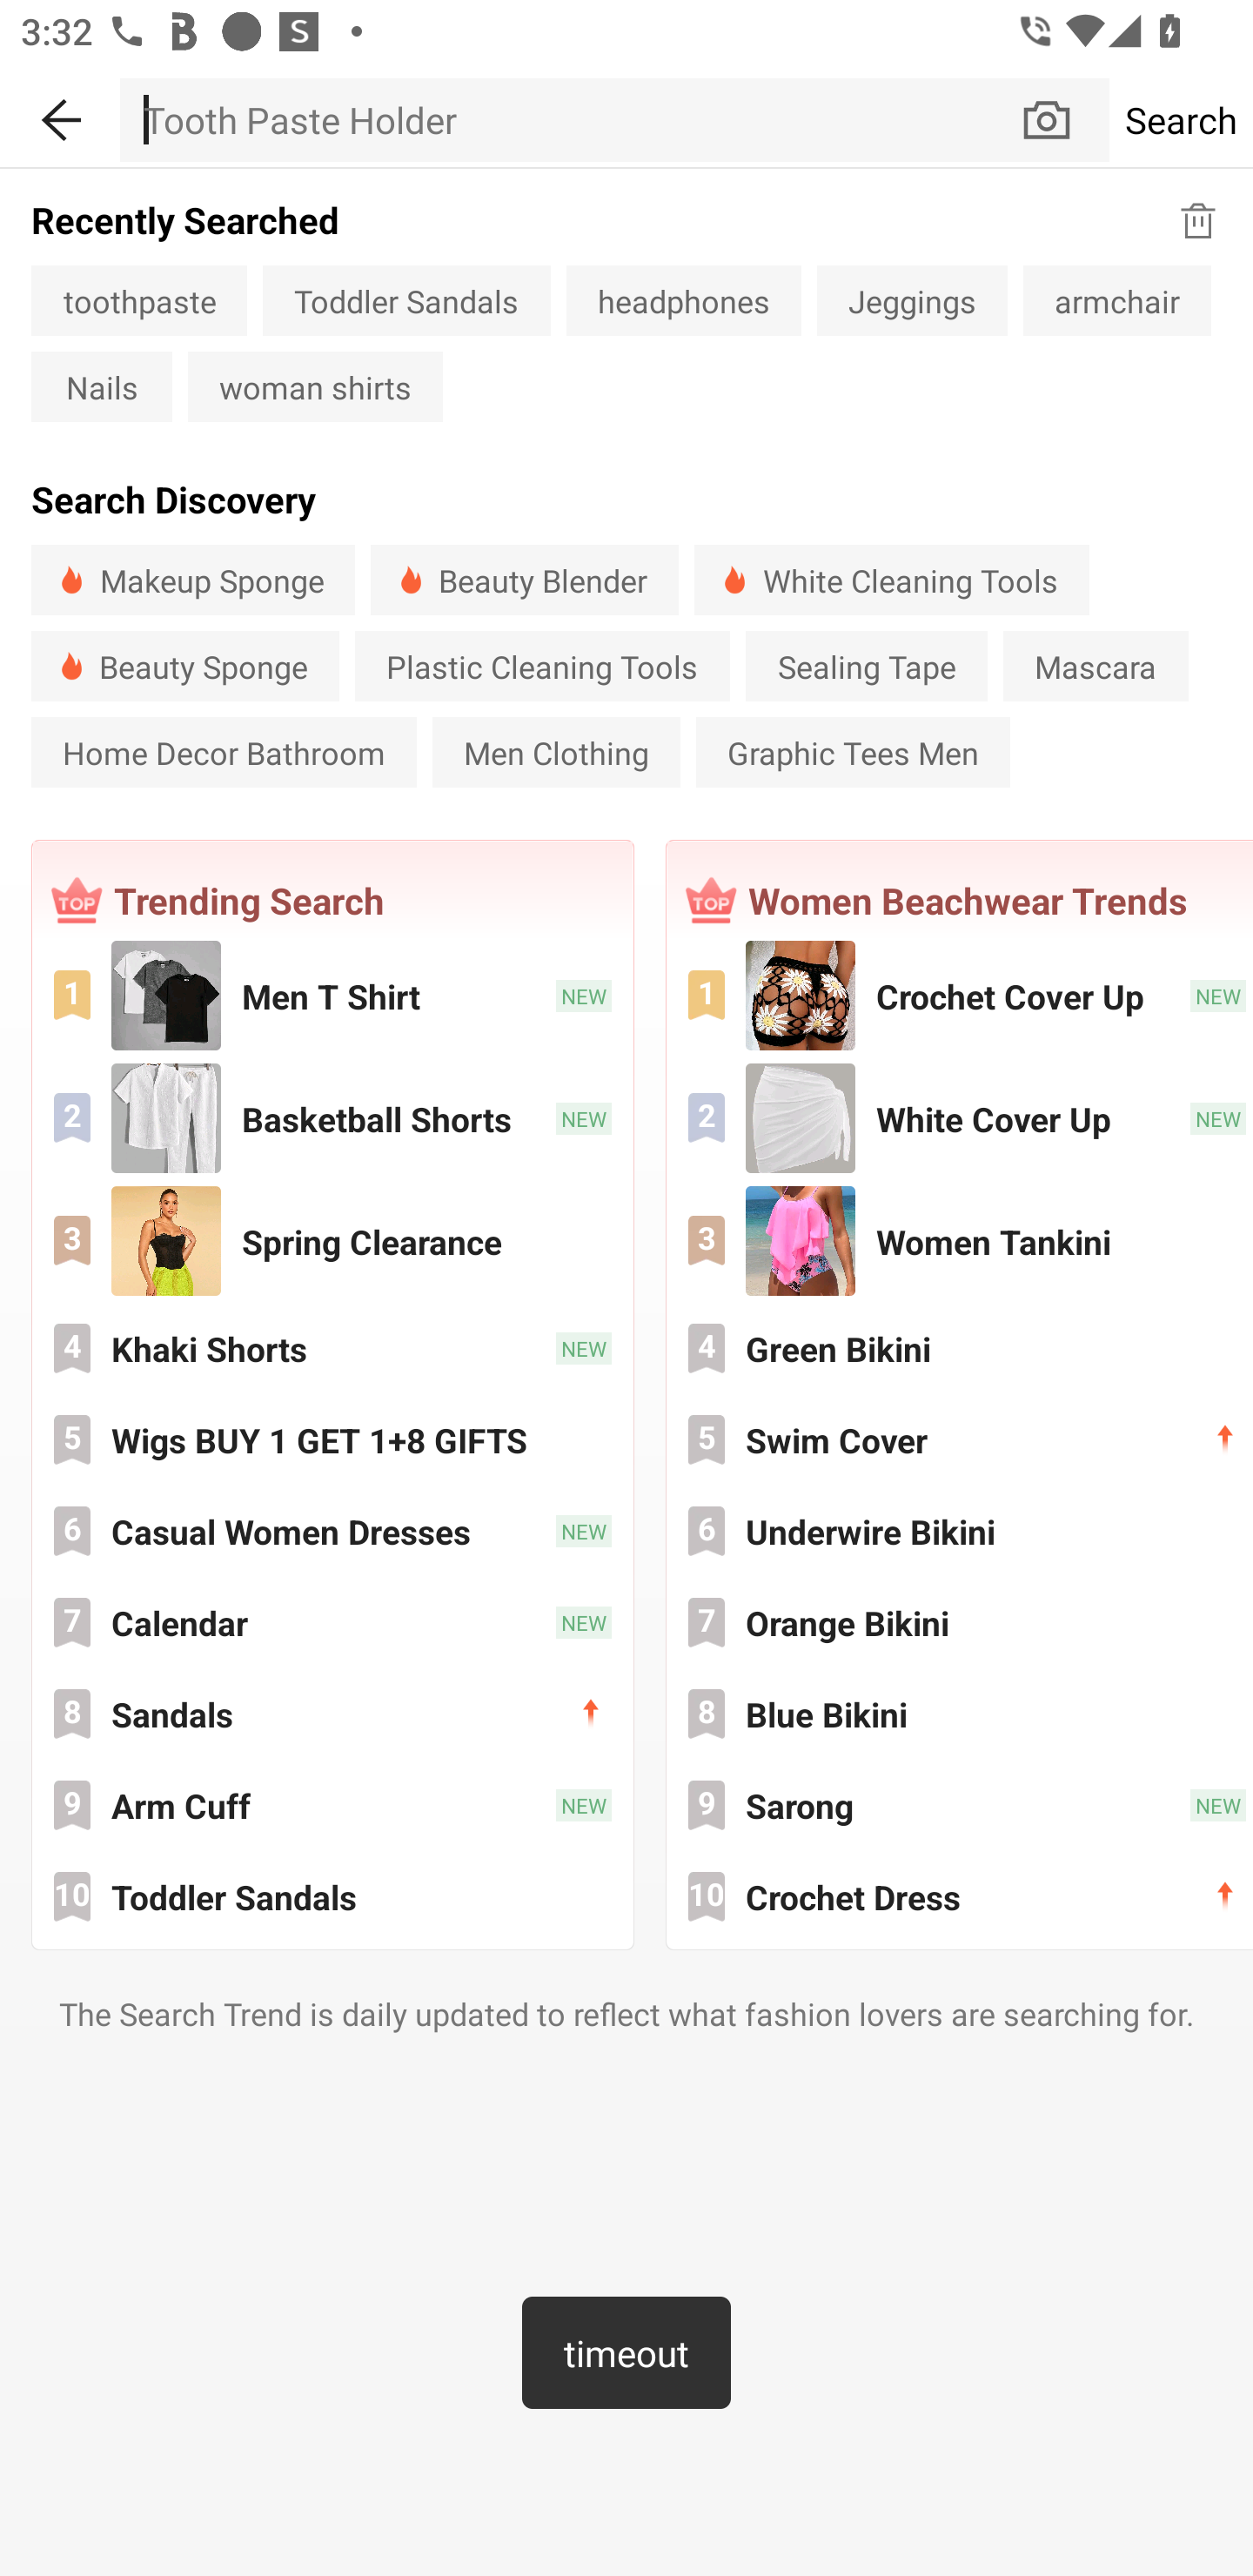 This screenshot has width=1253, height=2576. What do you see at coordinates (961, 1530) in the screenshot?
I see `Underwire Bikini 6 Underwire Bikini` at bounding box center [961, 1530].